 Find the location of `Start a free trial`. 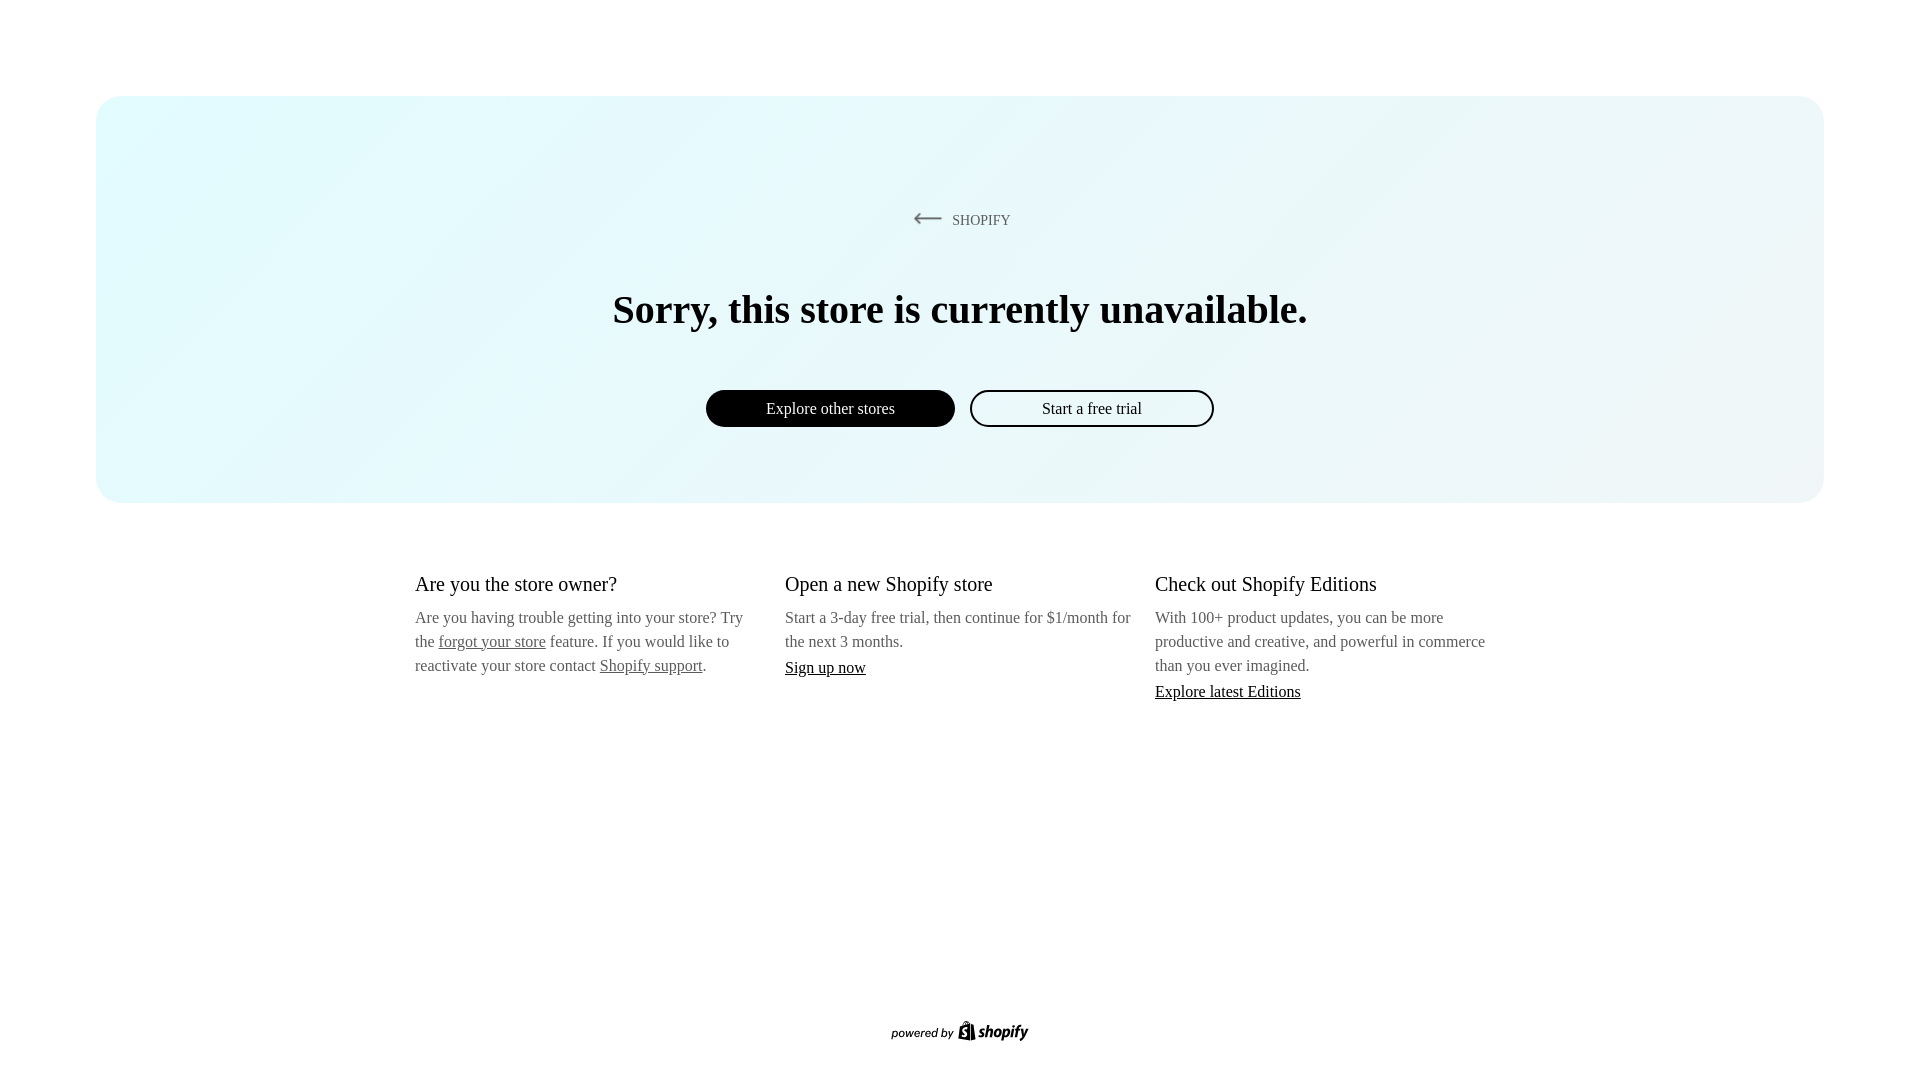

Start a free trial is located at coordinates (1091, 408).